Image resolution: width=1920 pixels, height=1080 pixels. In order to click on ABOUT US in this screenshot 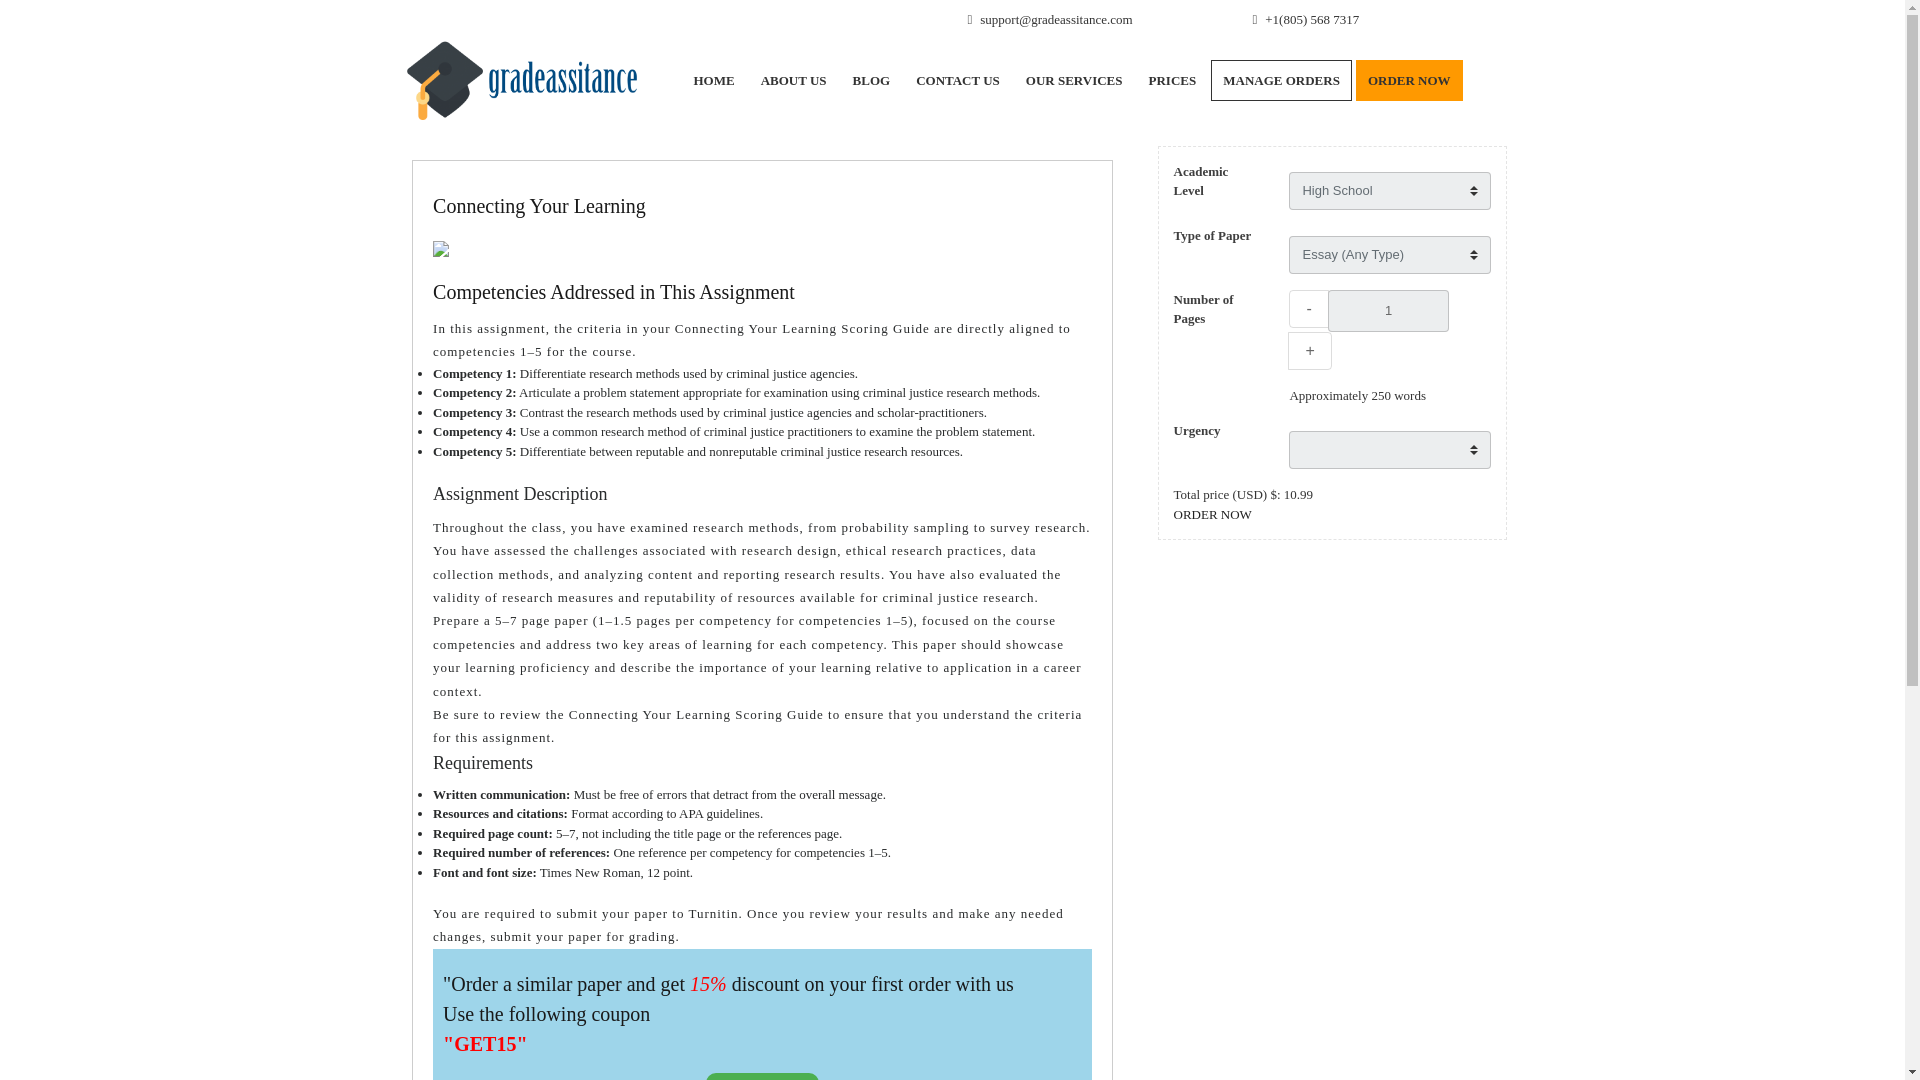, I will do `click(794, 80)`.